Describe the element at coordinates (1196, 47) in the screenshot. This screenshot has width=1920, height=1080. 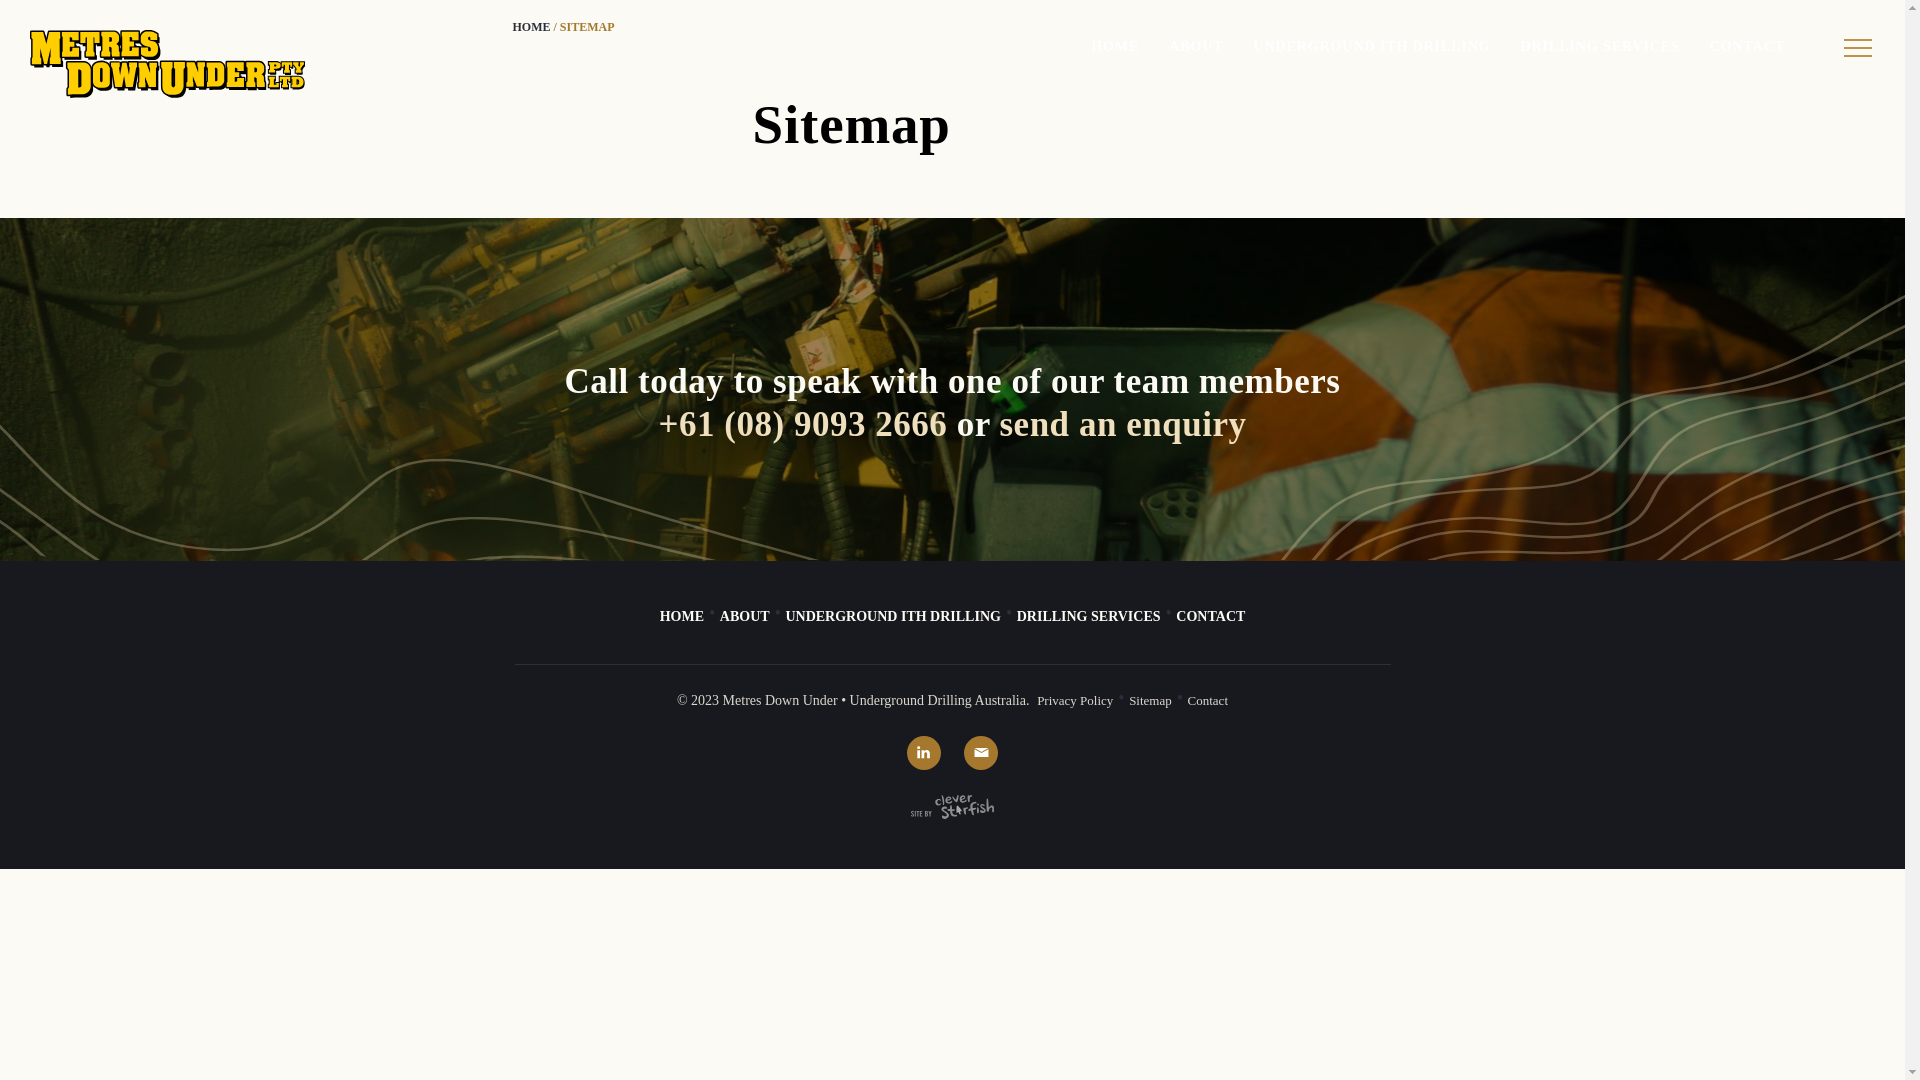
I see `ABOUT` at that location.